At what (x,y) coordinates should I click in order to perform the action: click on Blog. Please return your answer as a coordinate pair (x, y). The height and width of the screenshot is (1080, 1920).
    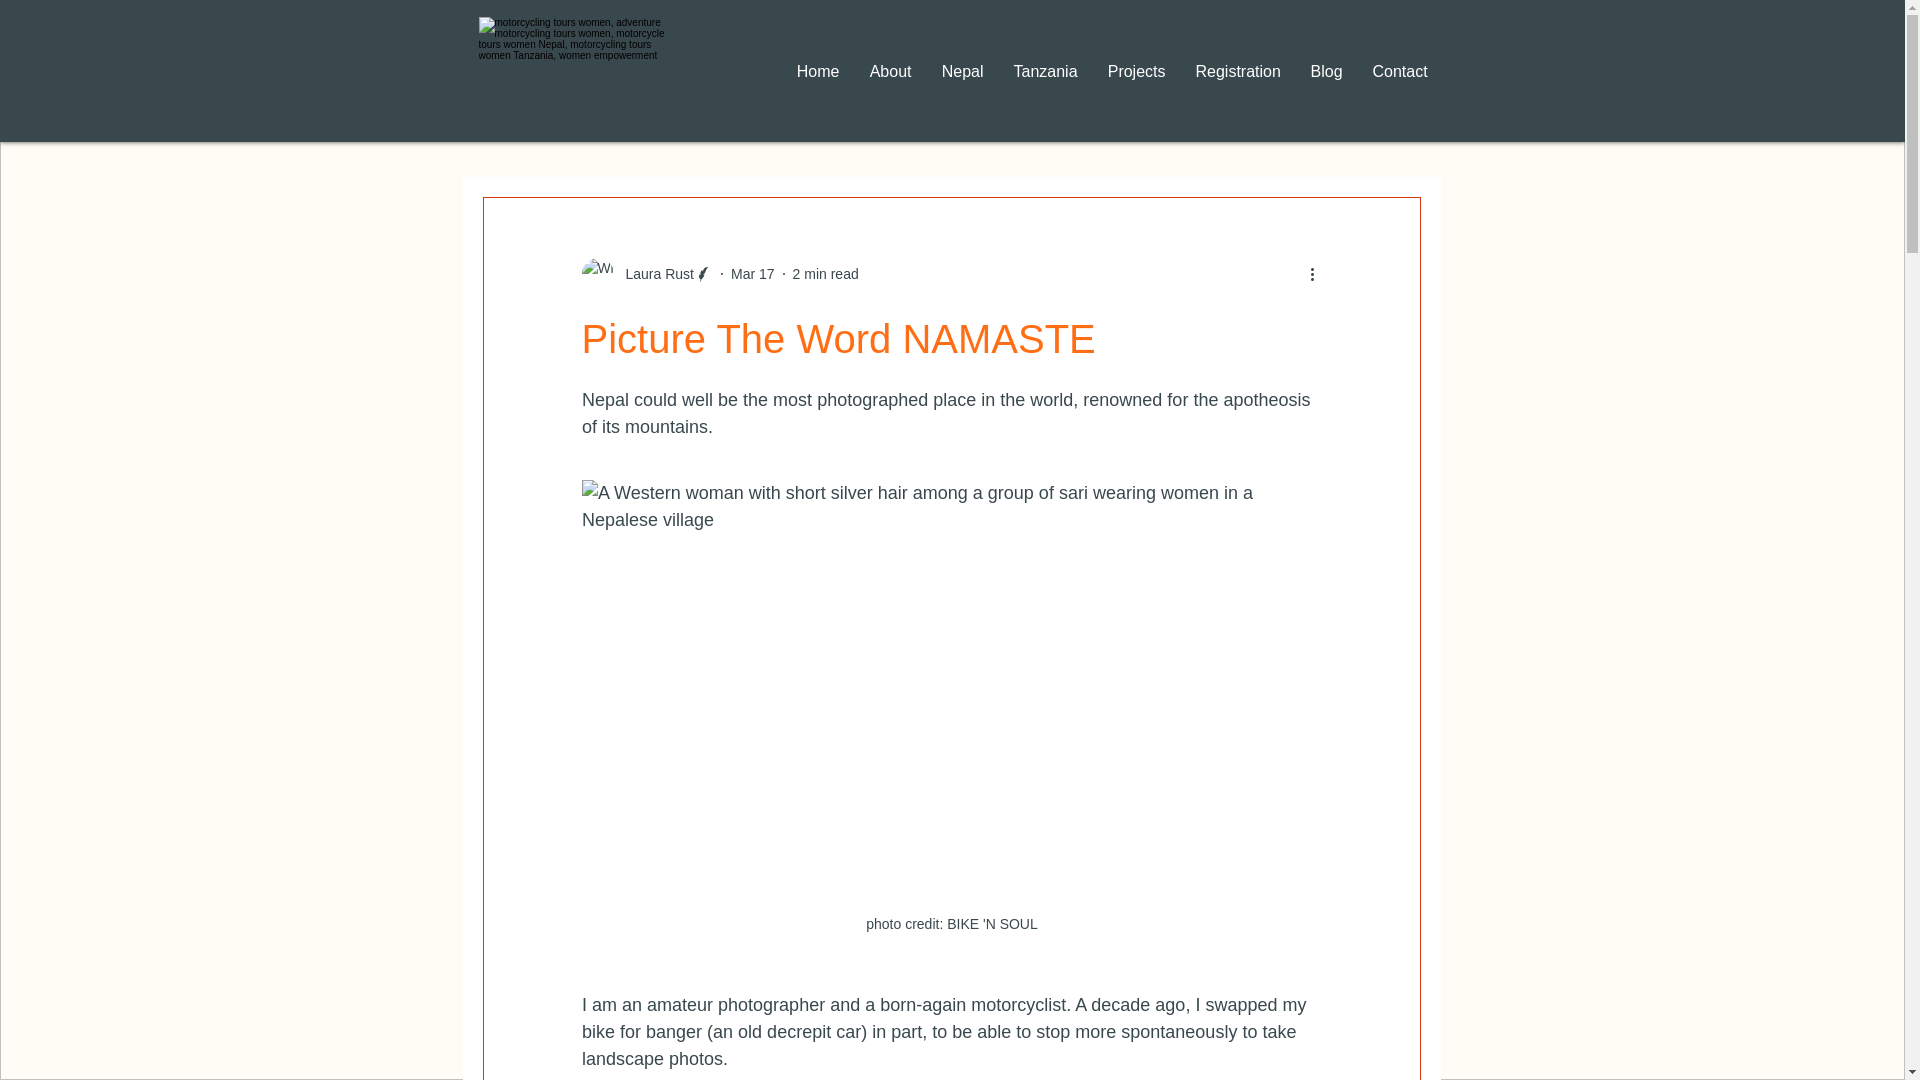
    Looking at the image, I should click on (1326, 72).